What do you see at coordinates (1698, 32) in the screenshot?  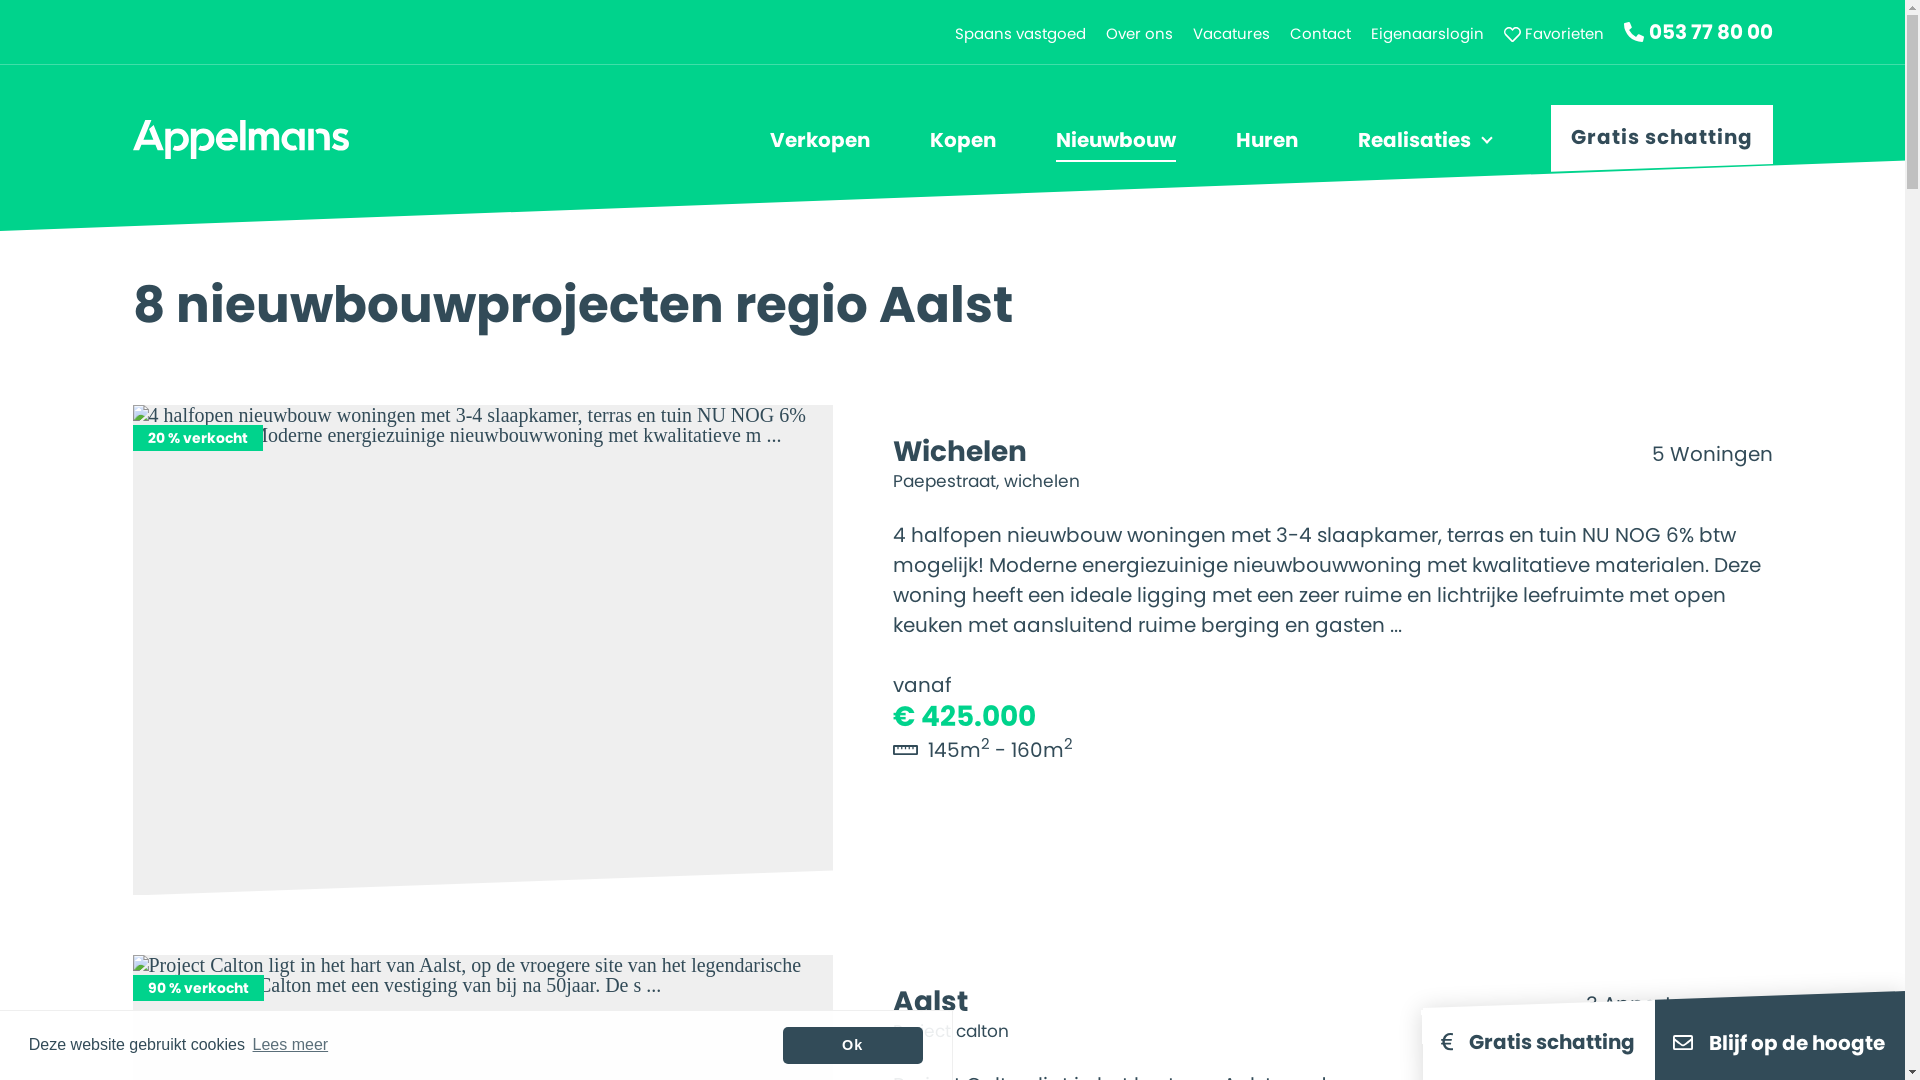 I see `053 77 80 00` at bounding box center [1698, 32].